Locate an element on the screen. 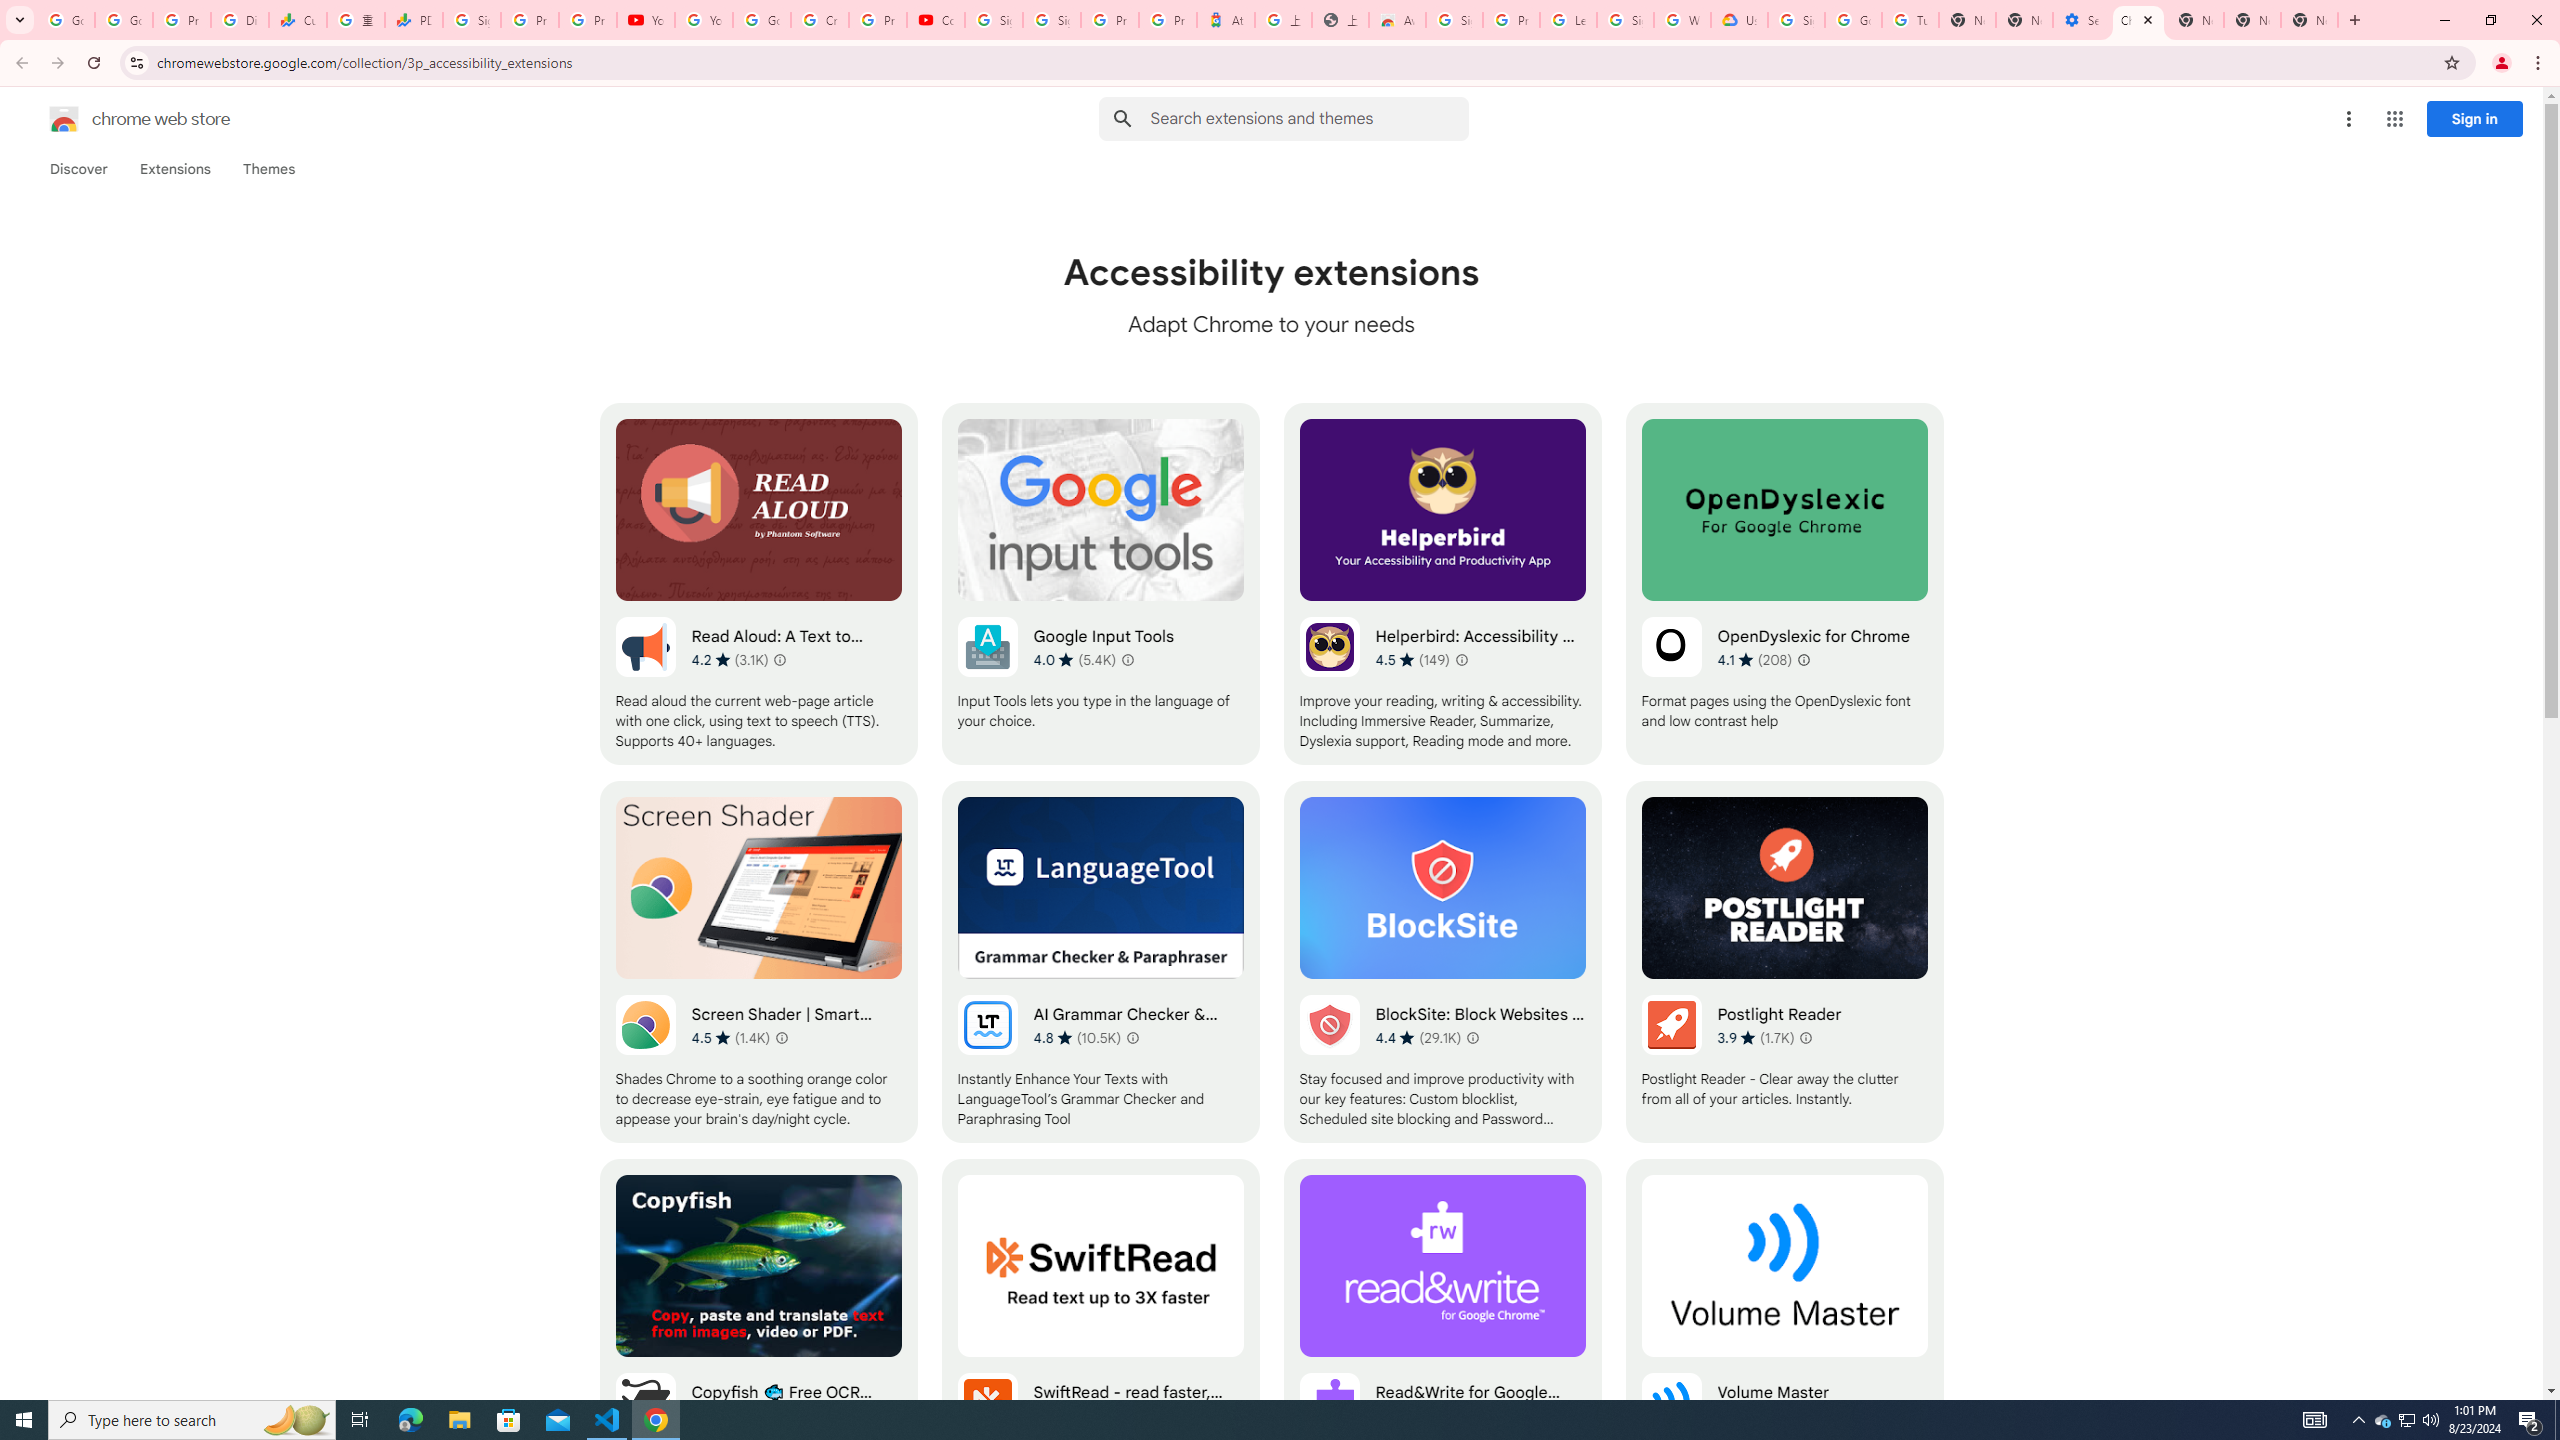 The image size is (2560, 1440). Postlight Reader is located at coordinates (1784, 962).